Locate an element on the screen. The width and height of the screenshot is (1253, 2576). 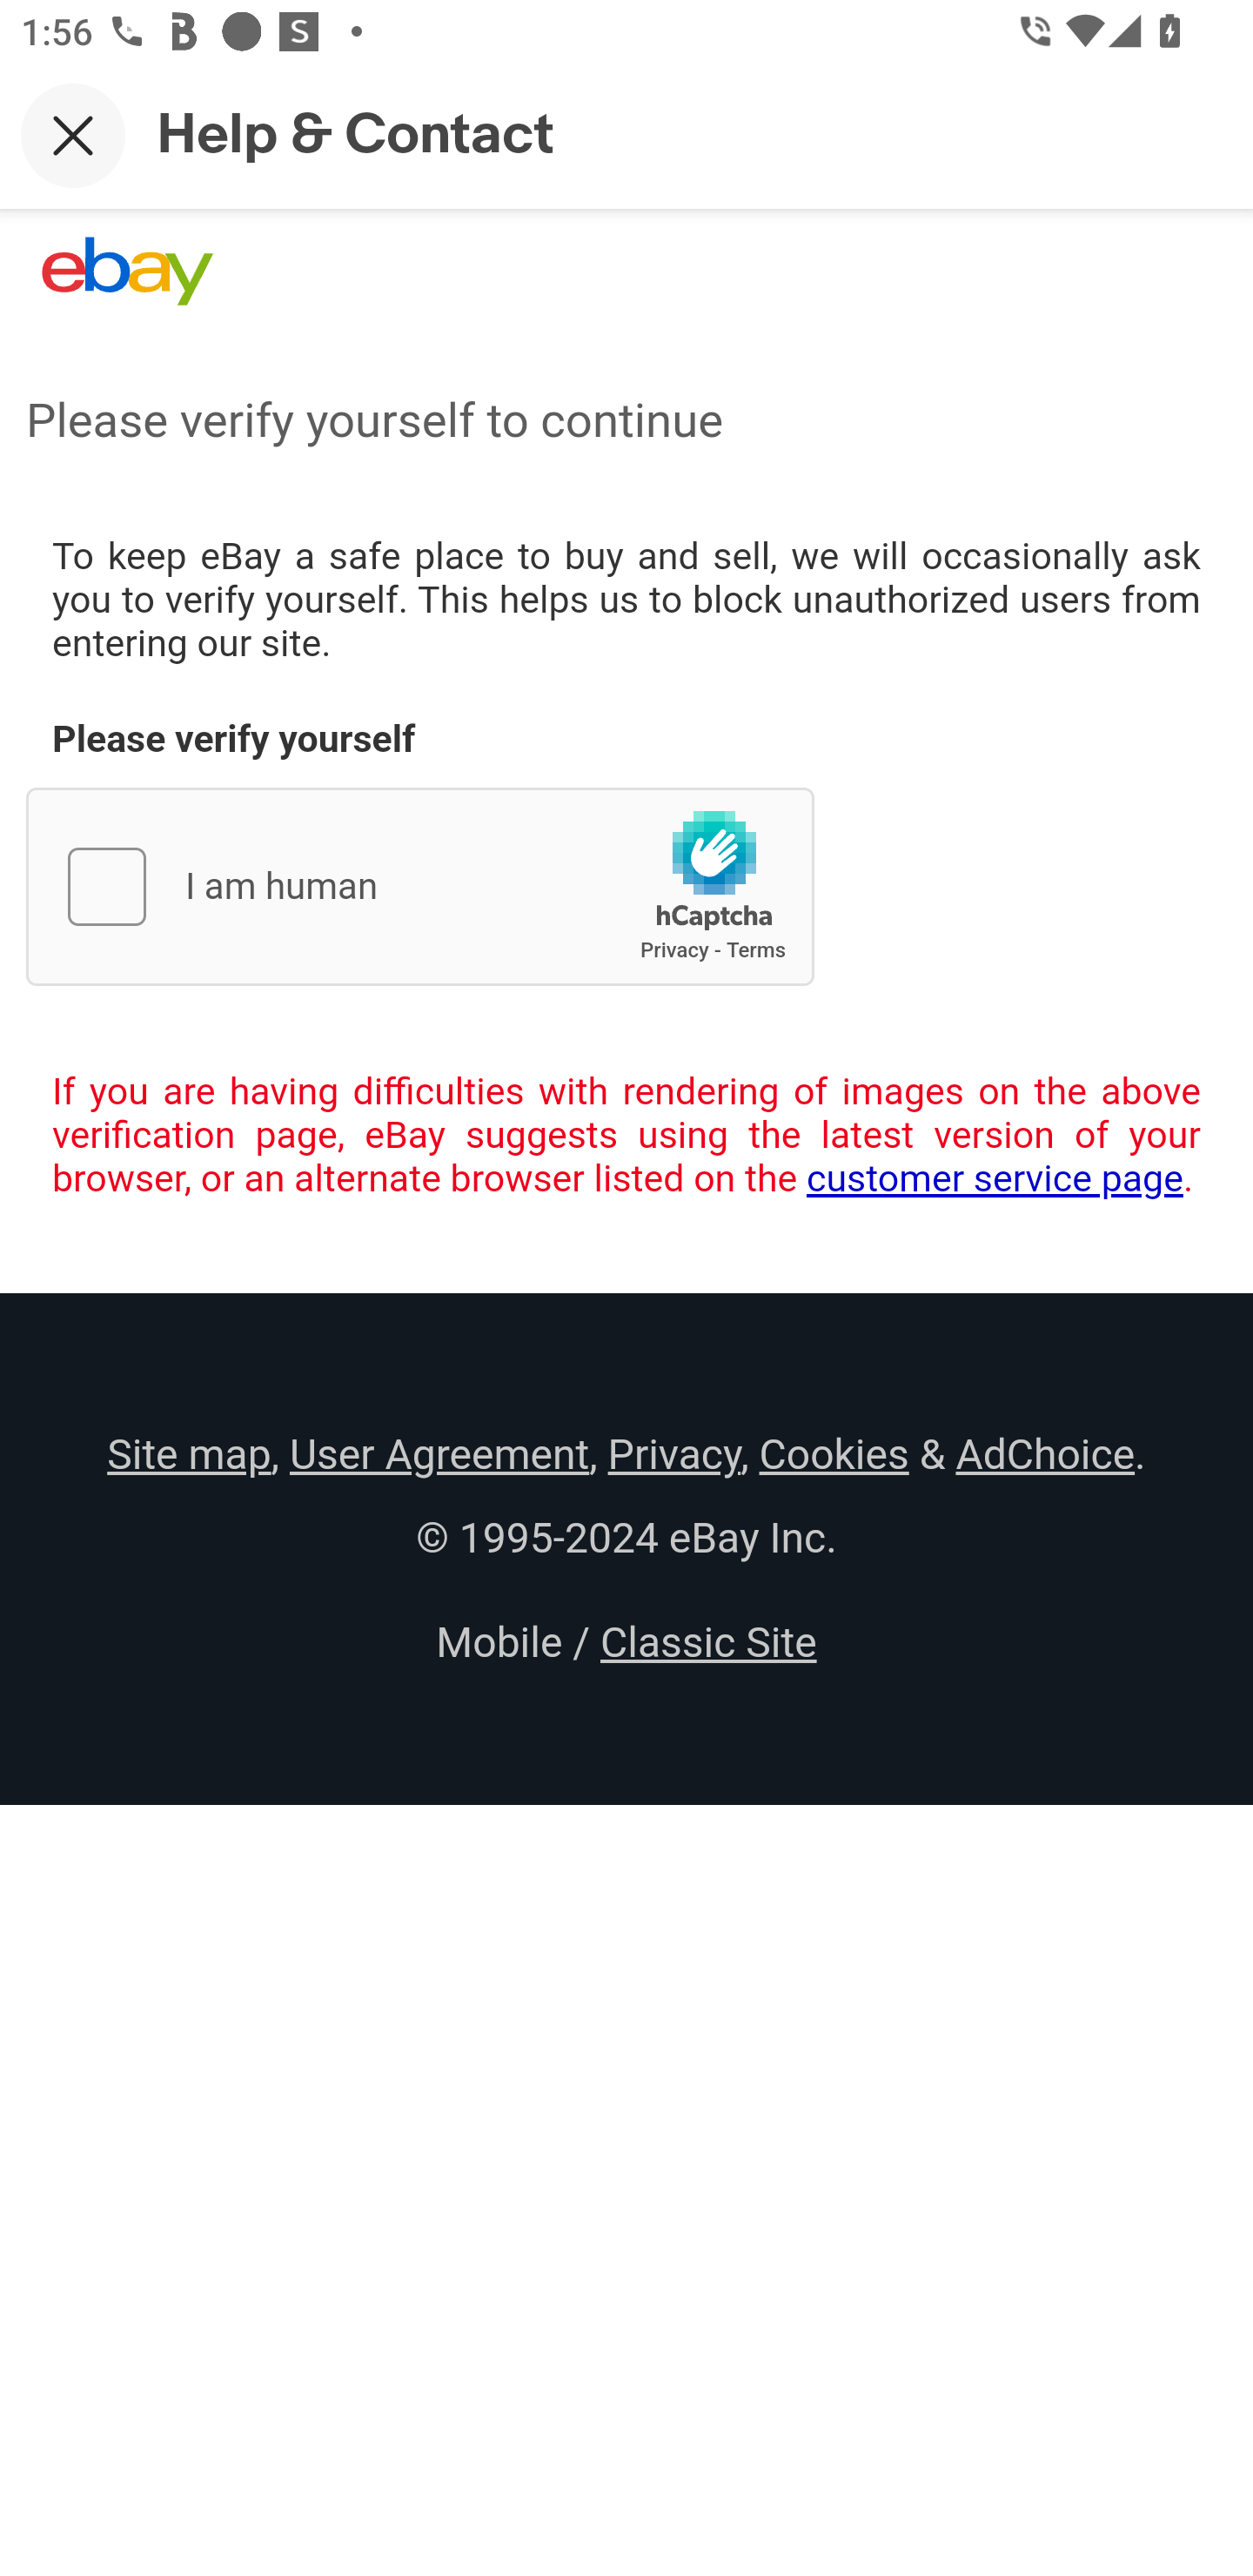
customer service page is located at coordinates (995, 1178).